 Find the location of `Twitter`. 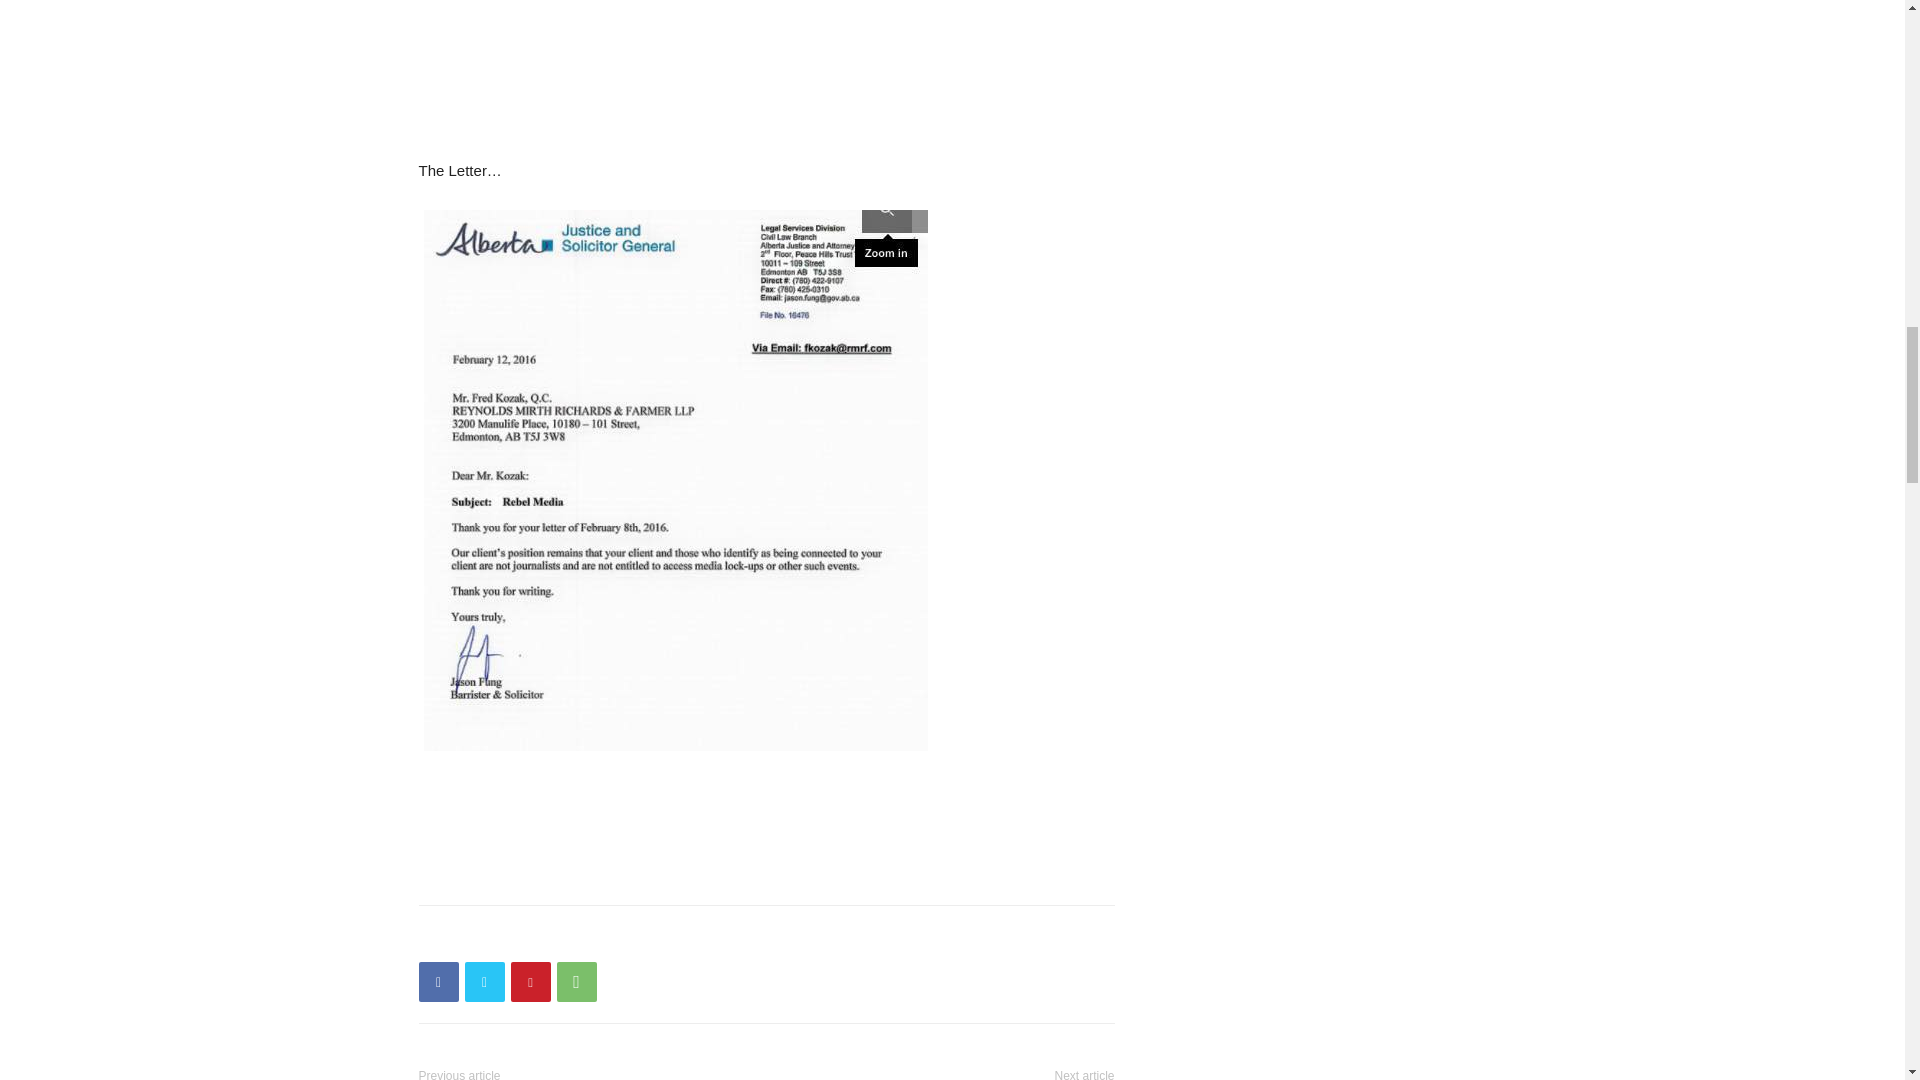

Twitter is located at coordinates (484, 982).